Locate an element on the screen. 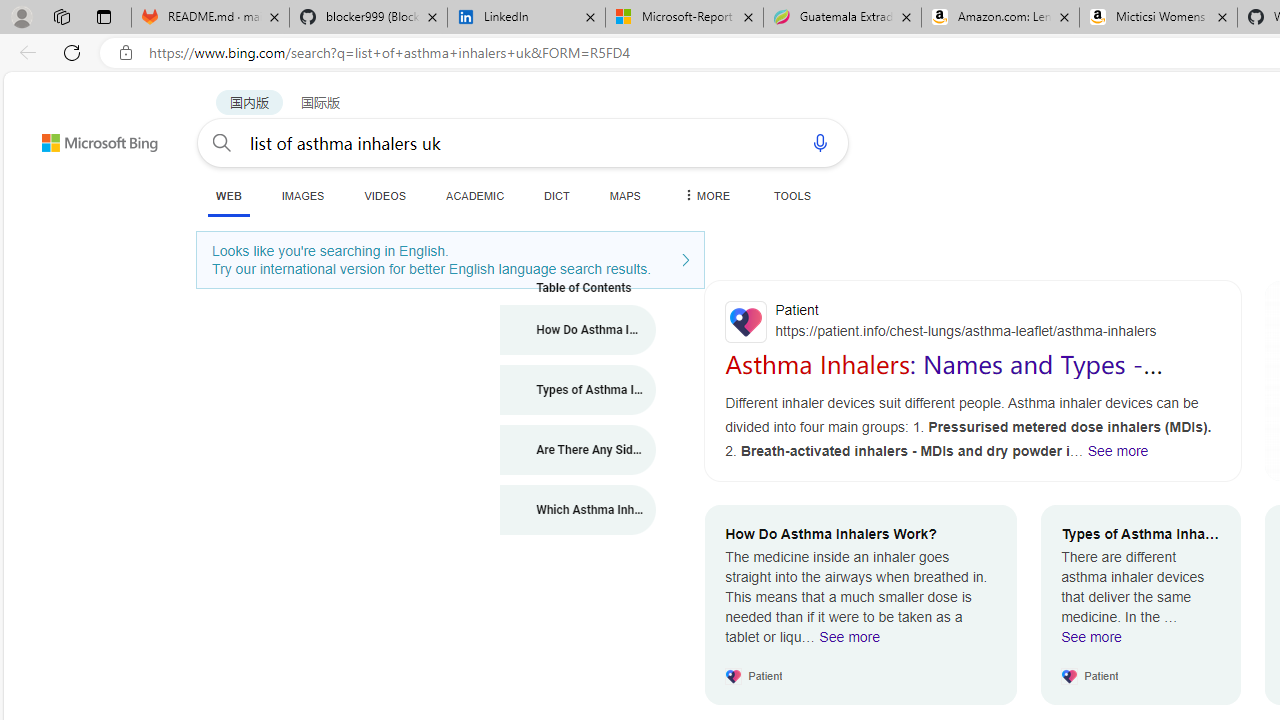  ACADEMIC is located at coordinates (475, 195).